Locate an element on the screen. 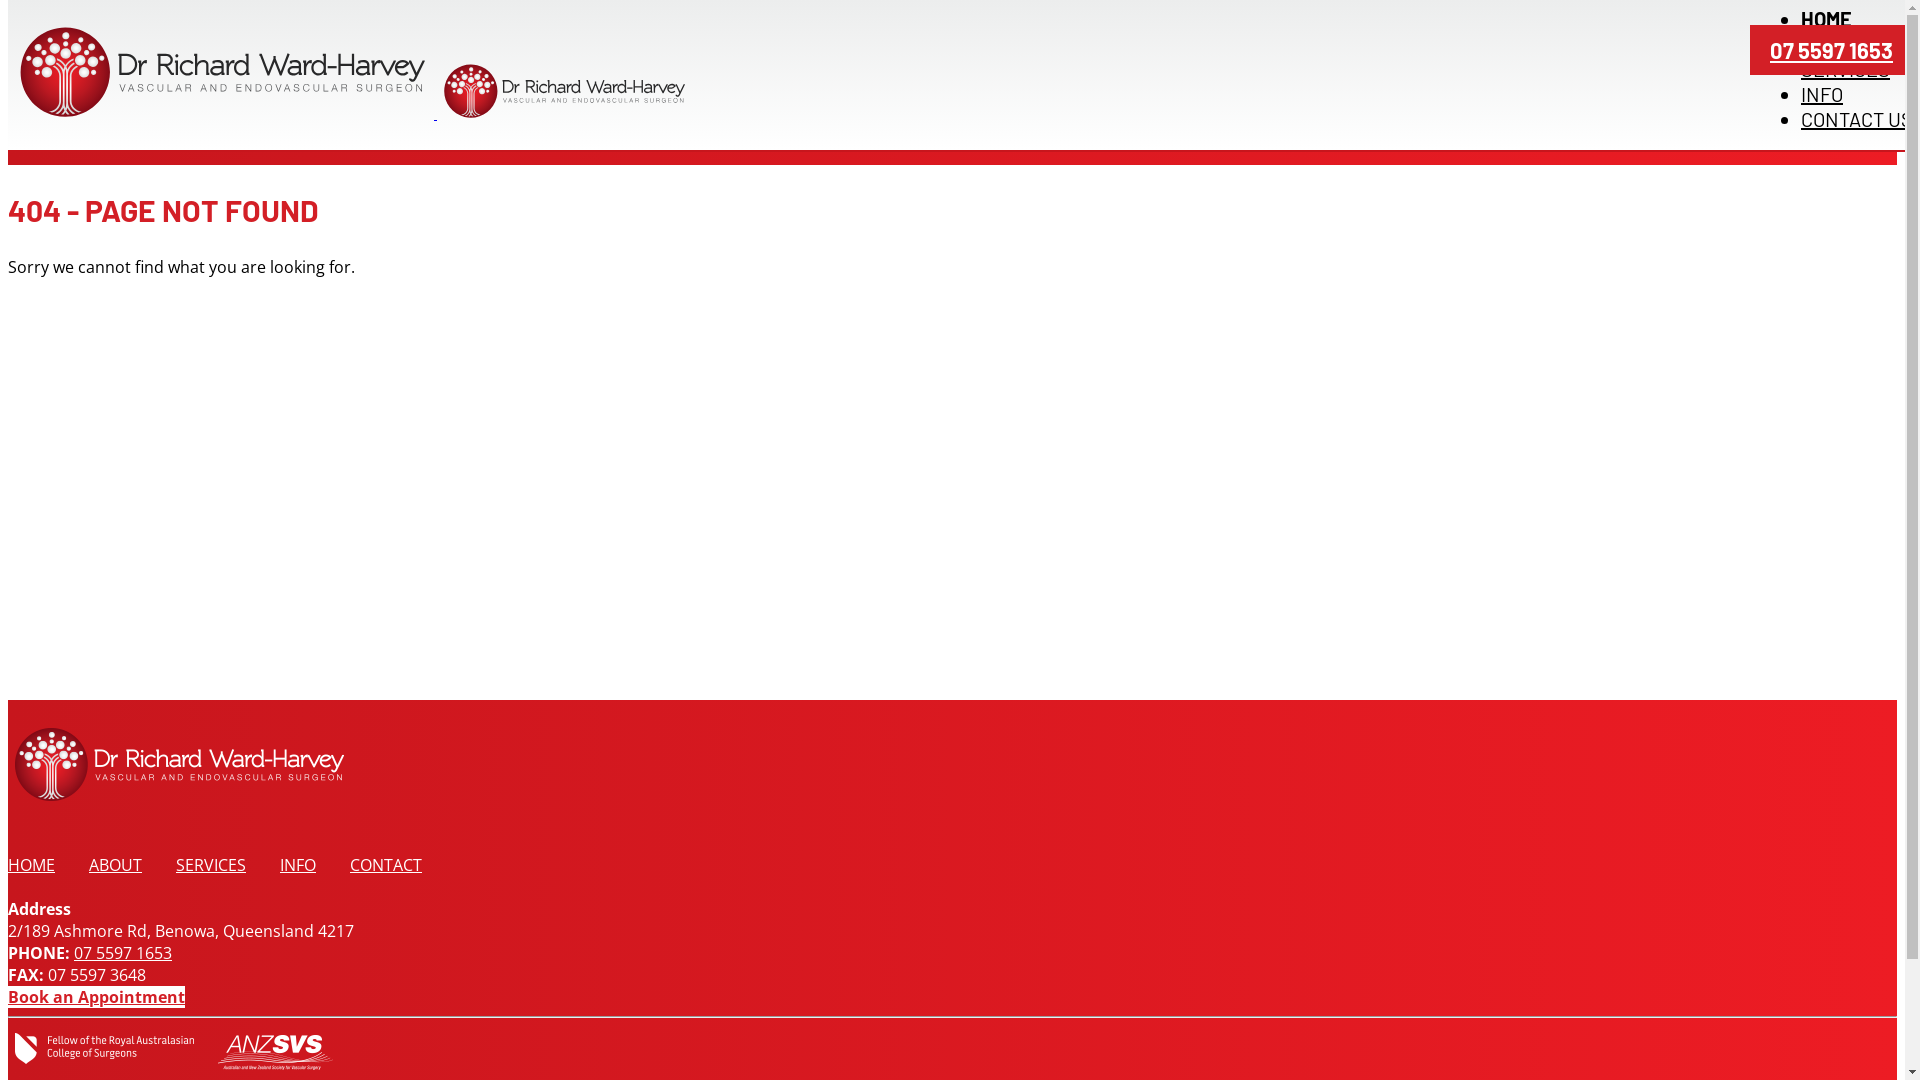 Image resolution: width=1920 pixels, height=1080 pixels. SERVICES is located at coordinates (1846, 69).